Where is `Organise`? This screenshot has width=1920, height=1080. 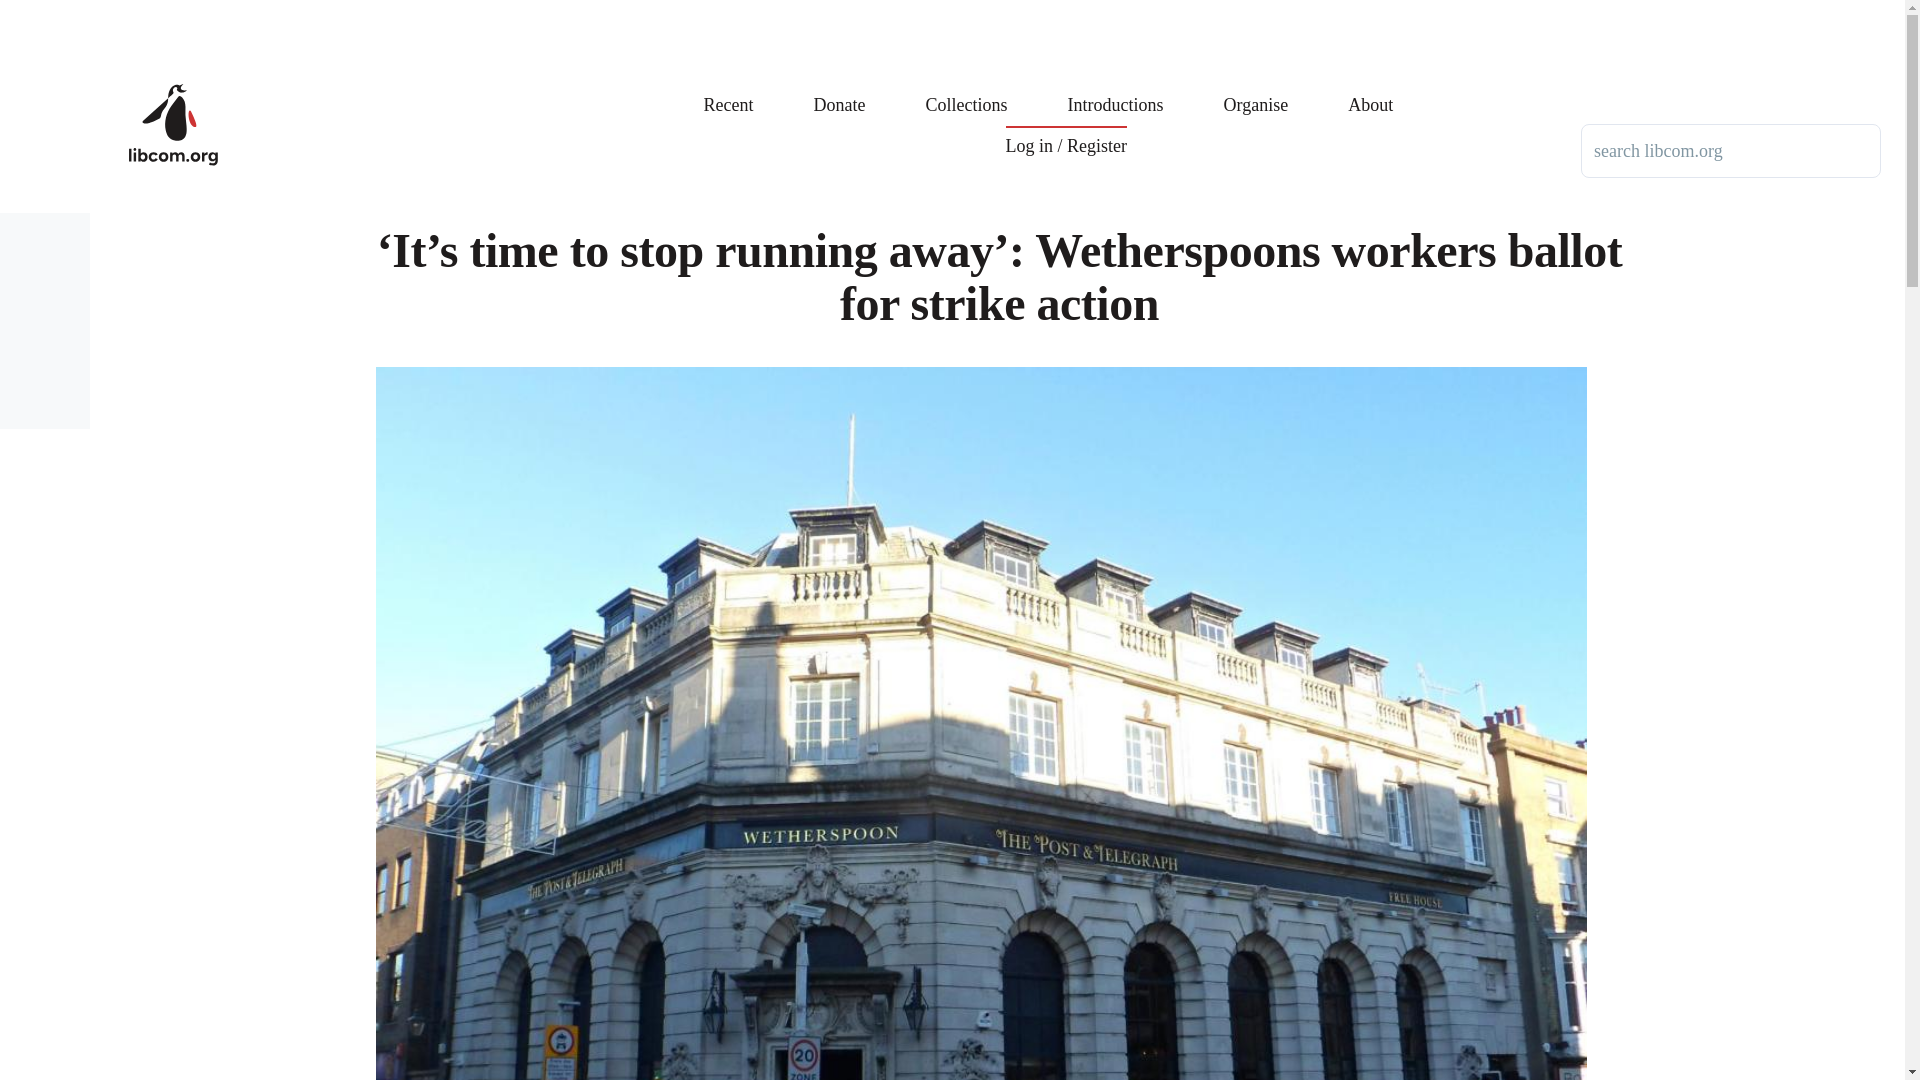 Organise is located at coordinates (1256, 90).